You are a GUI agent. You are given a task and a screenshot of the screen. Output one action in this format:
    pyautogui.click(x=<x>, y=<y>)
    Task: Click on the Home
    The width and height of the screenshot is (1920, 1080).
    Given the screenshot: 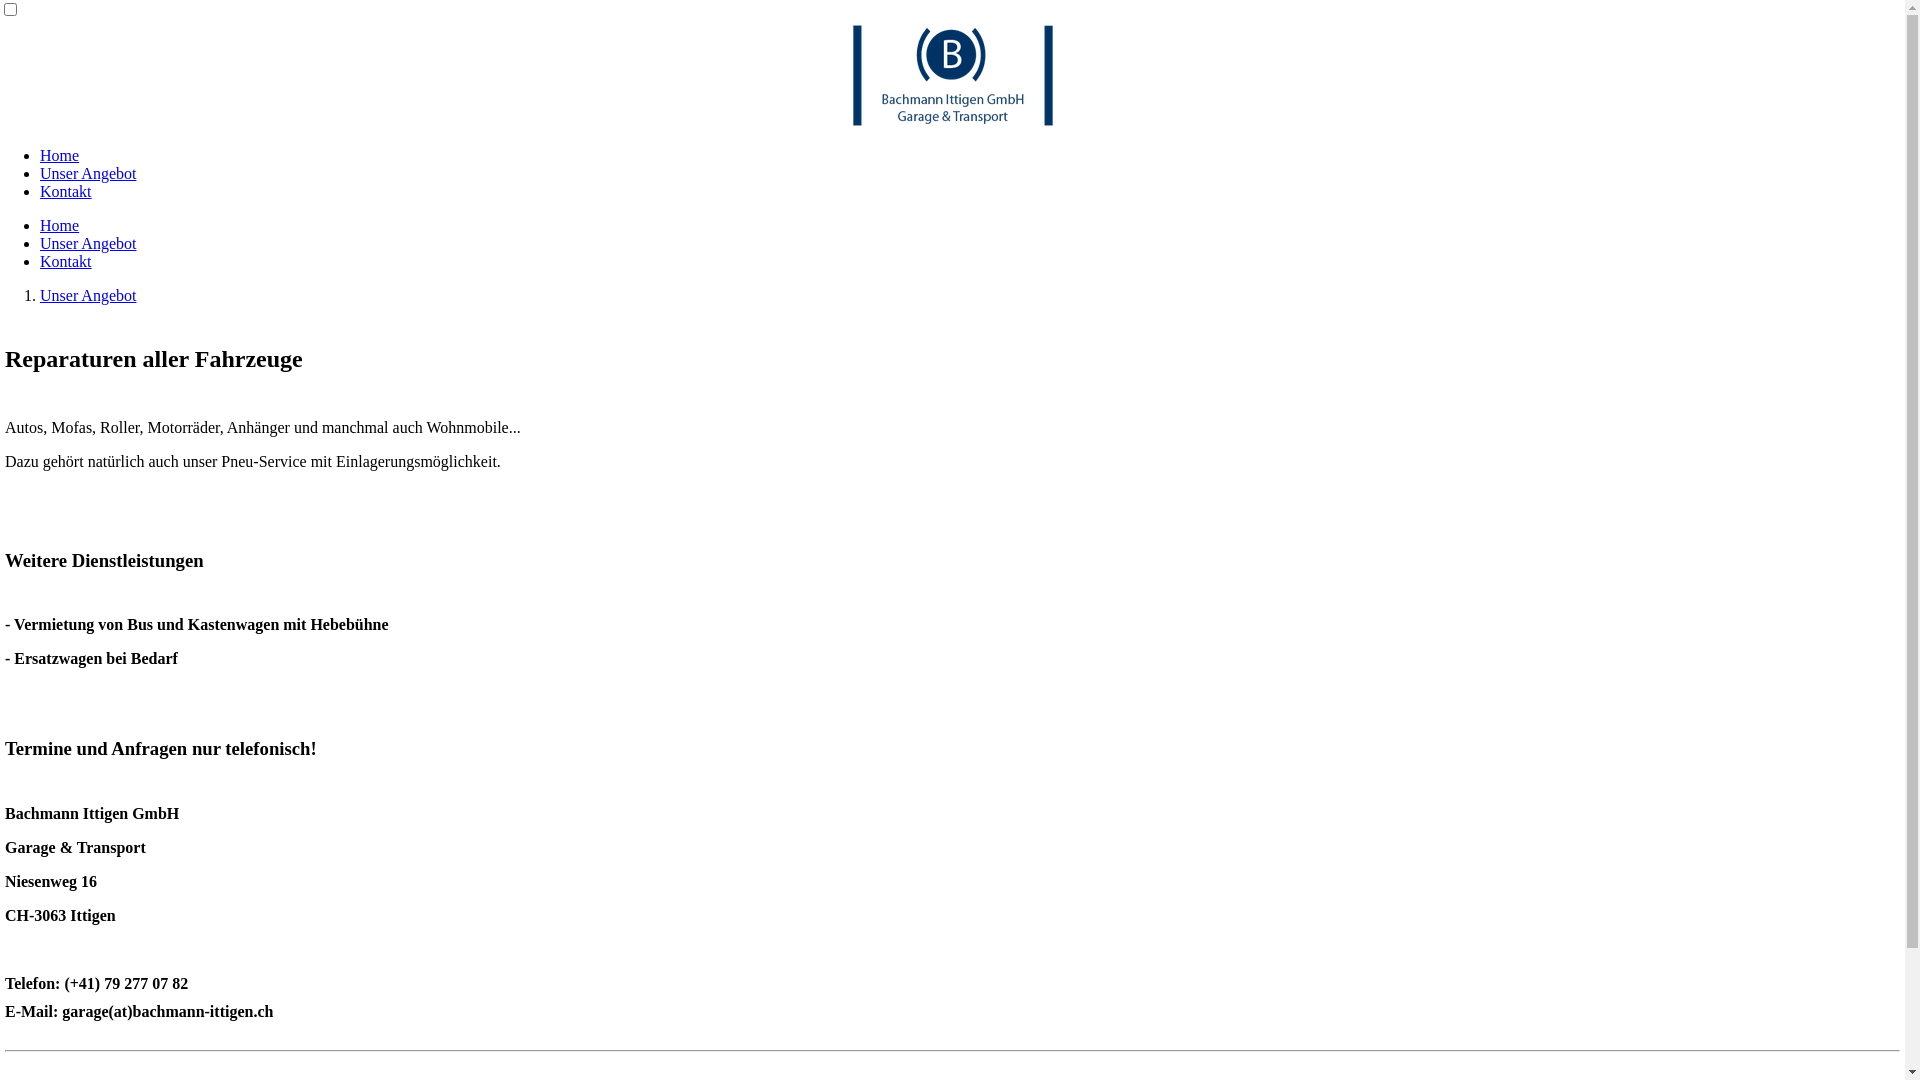 What is the action you would take?
    pyautogui.click(x=60, y=226)
    